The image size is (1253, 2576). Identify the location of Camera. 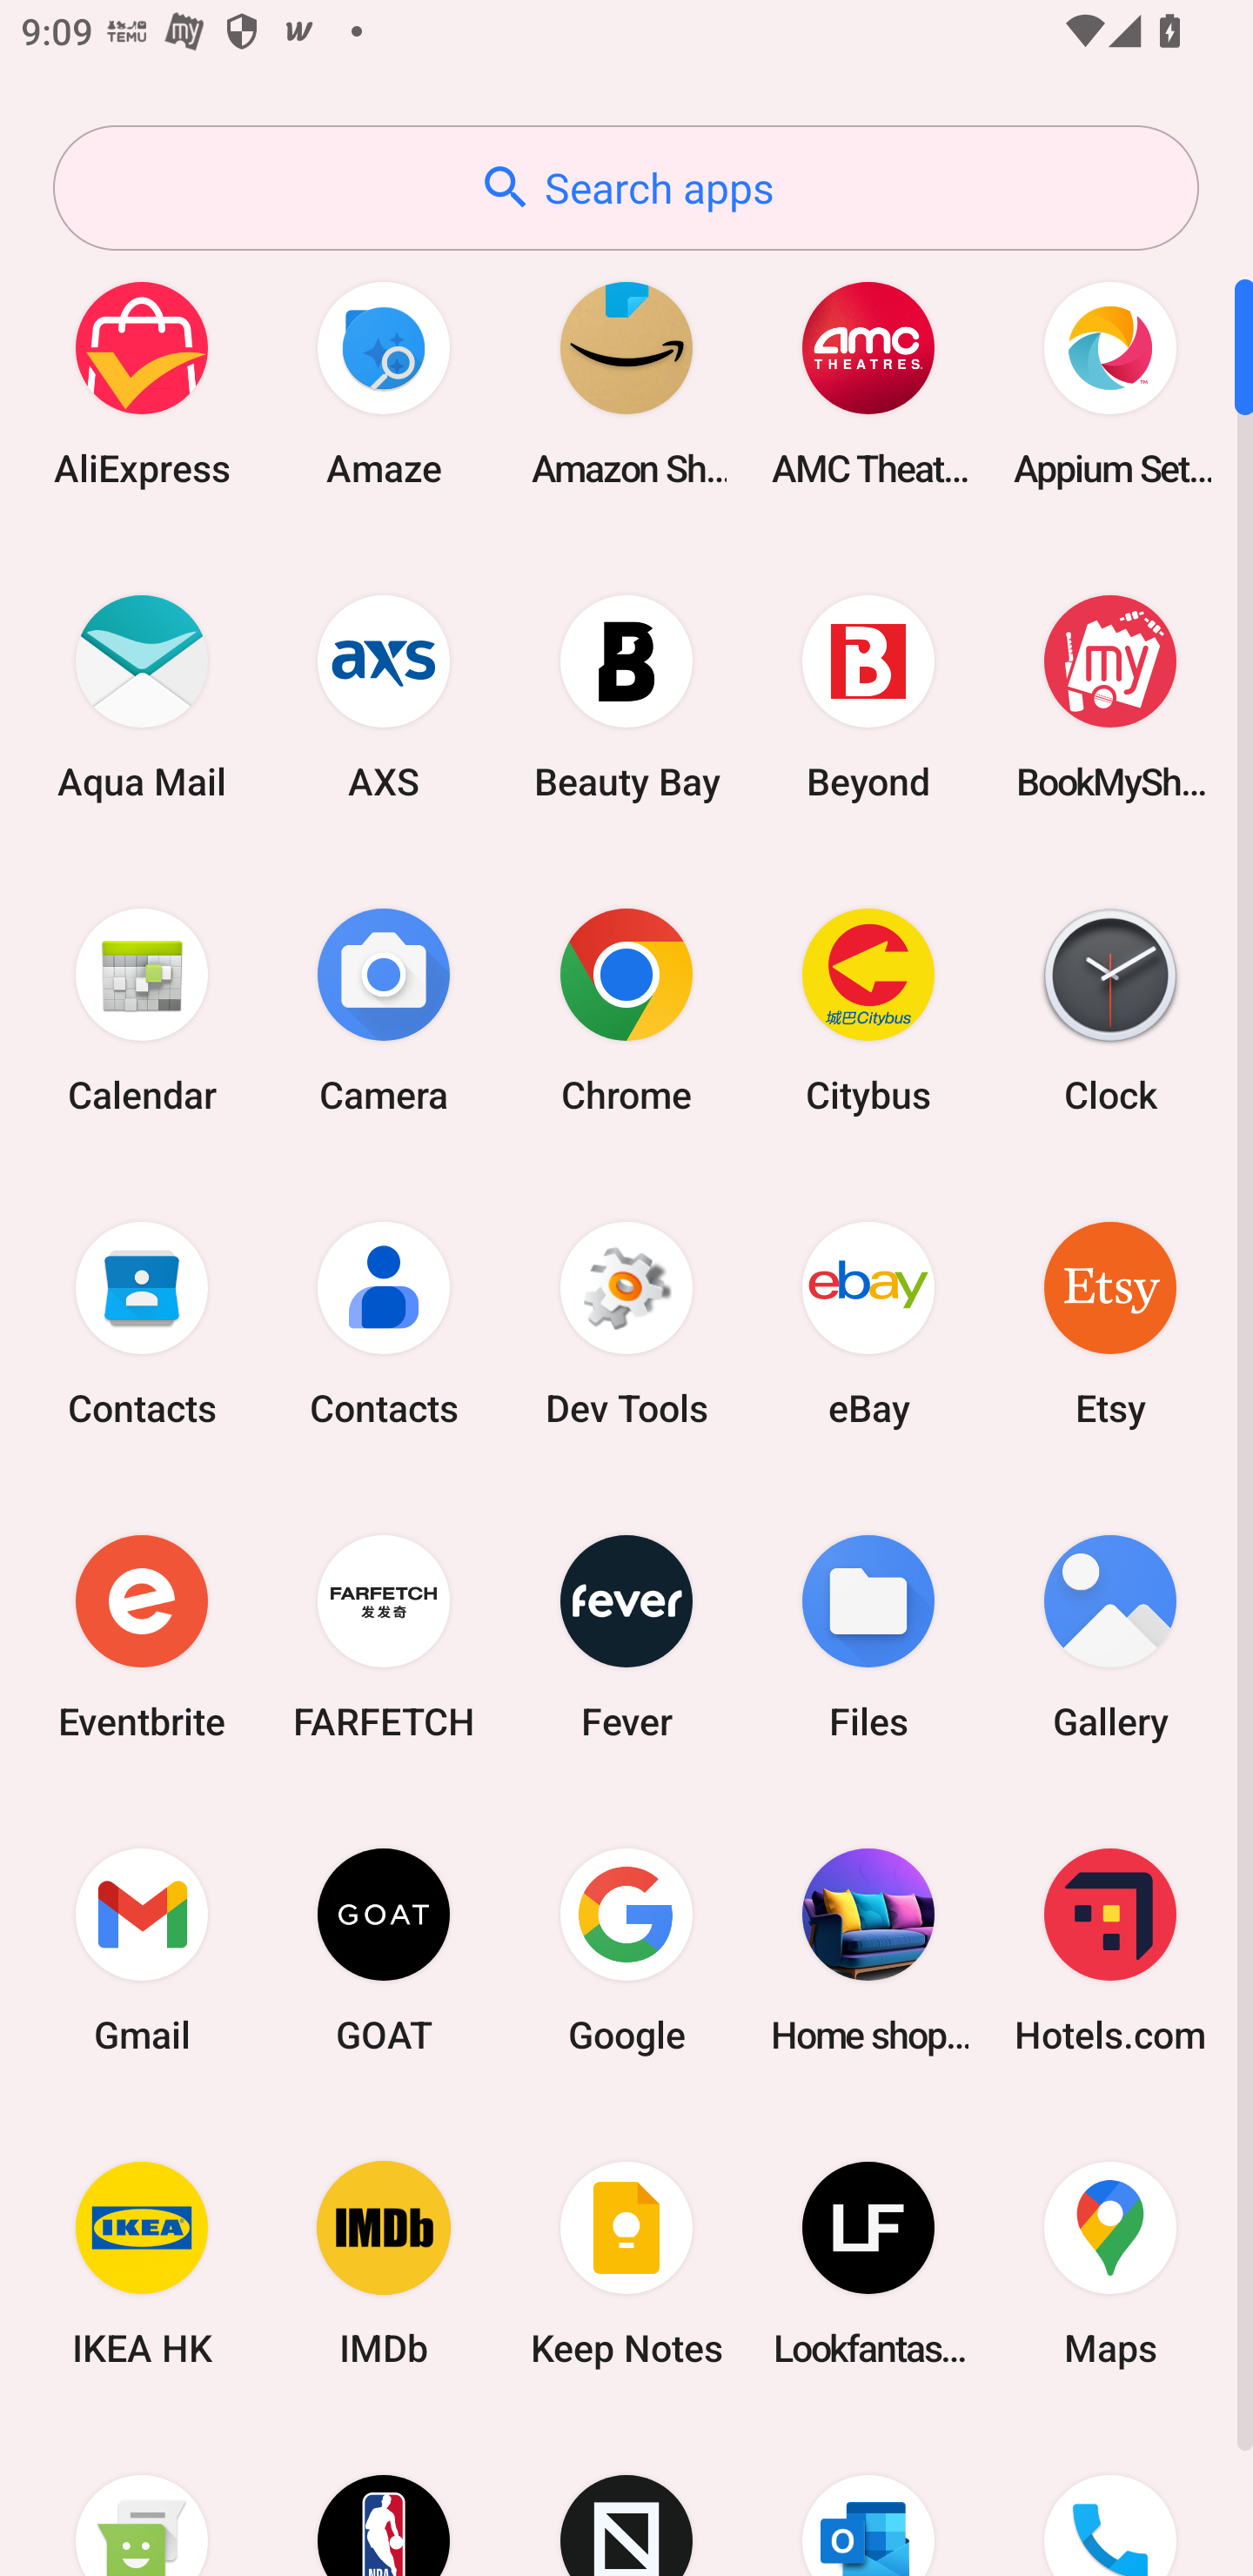
(384, 1010).